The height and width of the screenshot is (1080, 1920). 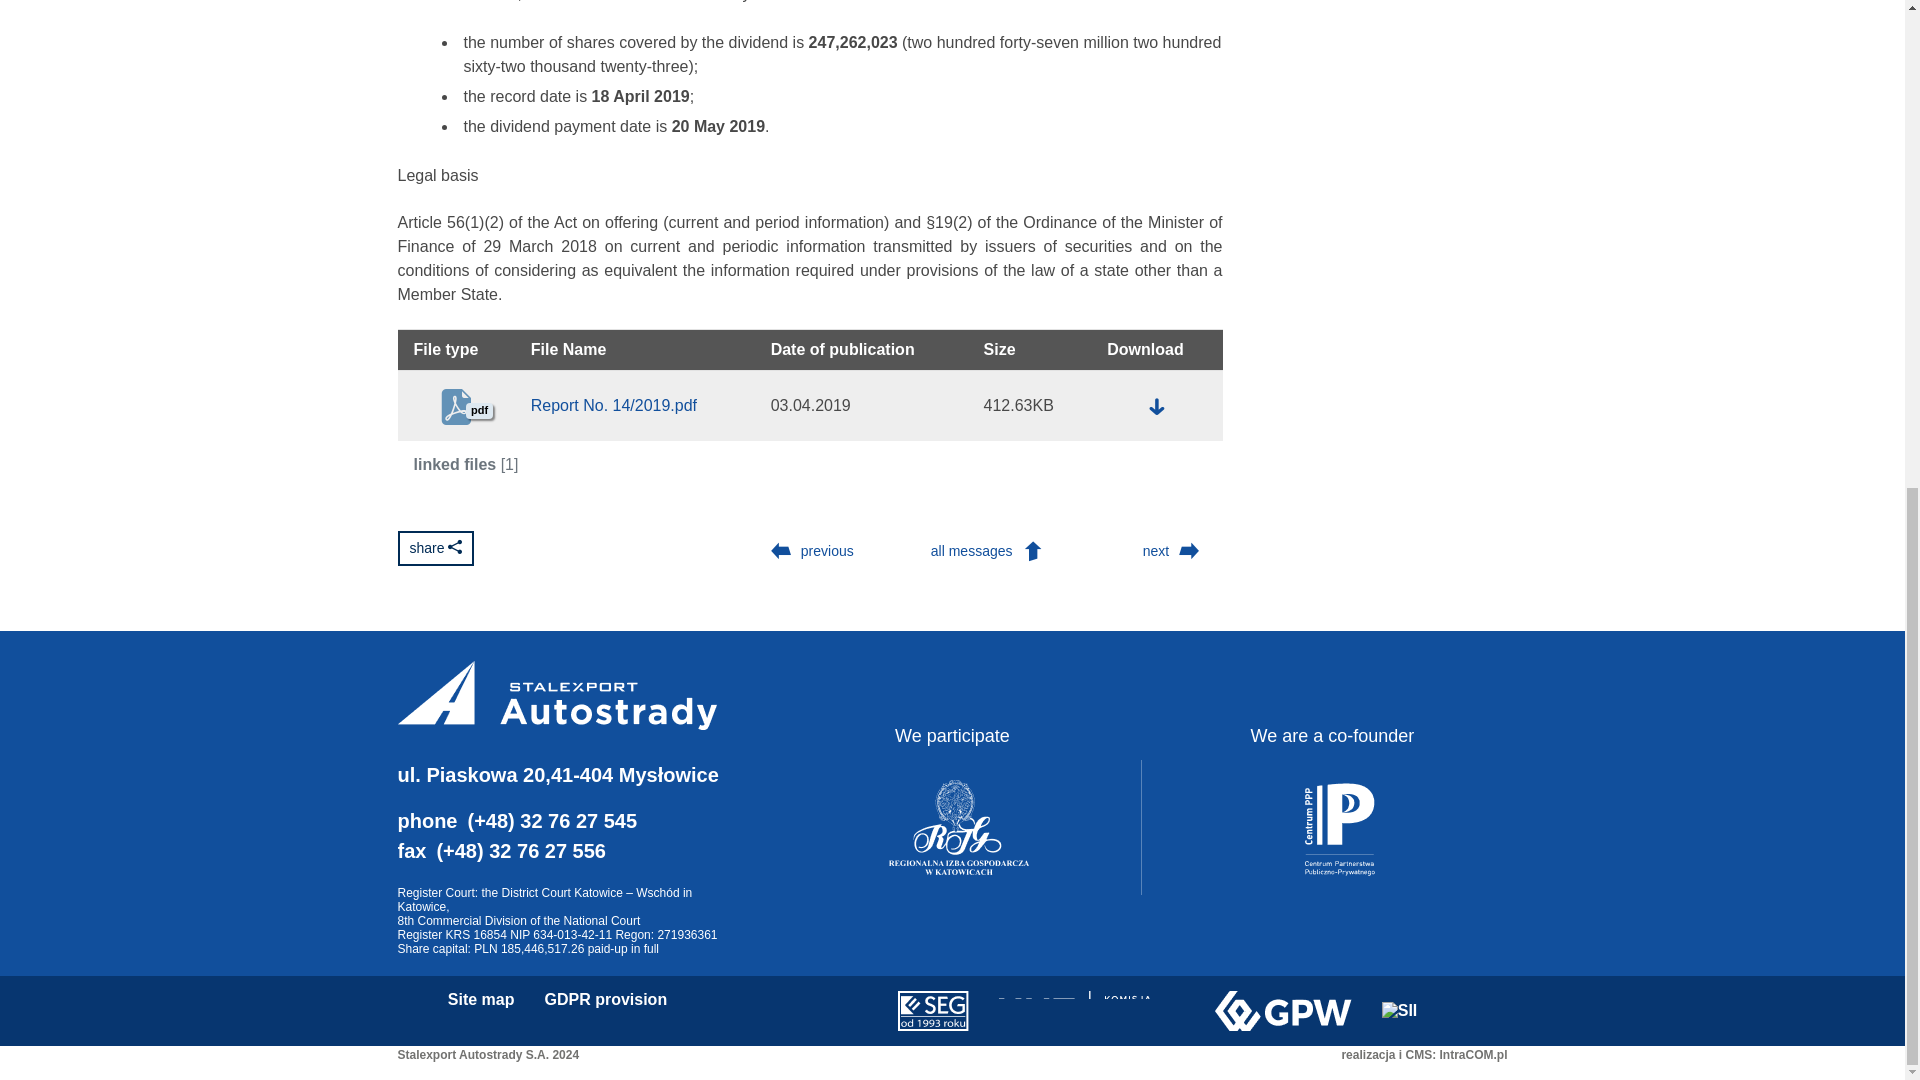 I want to click on GDPR provision, so click(x=604, y=999).